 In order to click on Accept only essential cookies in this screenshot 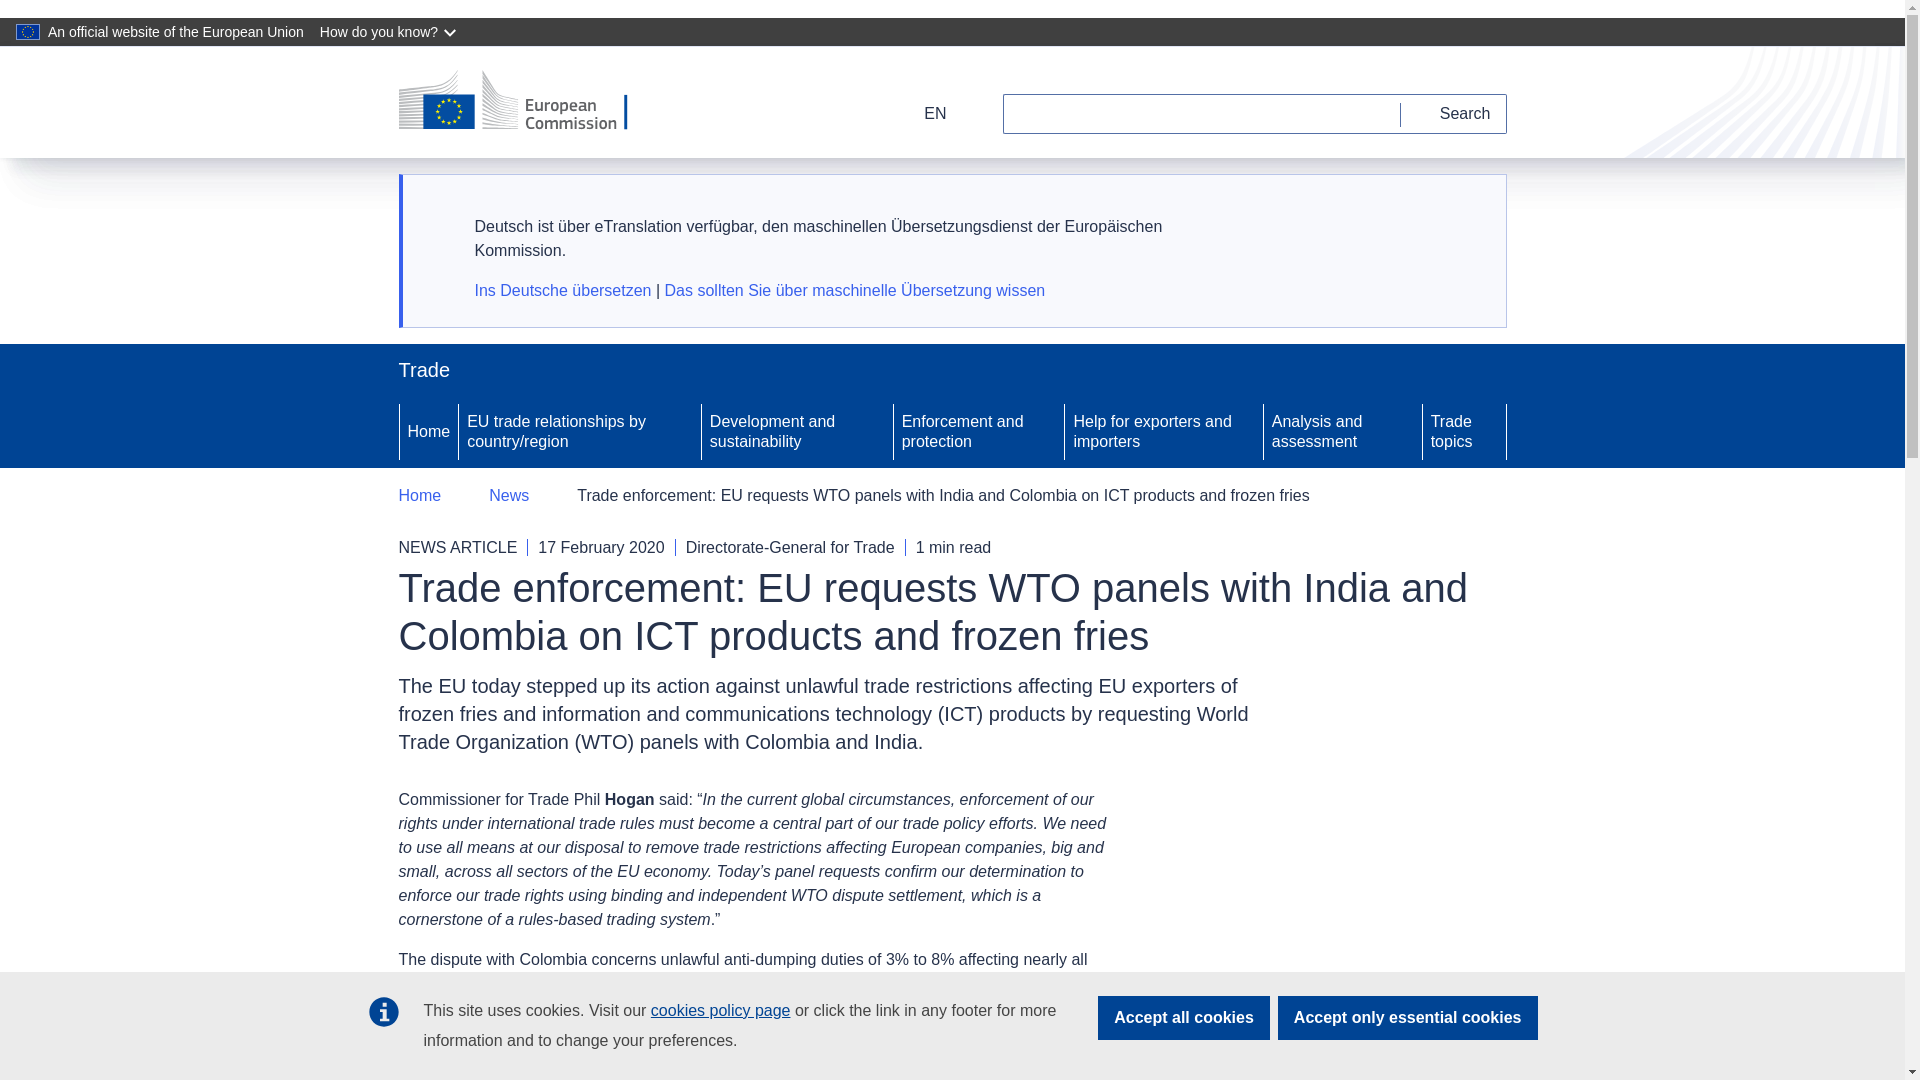, I will do `click(1408, 1018)`.